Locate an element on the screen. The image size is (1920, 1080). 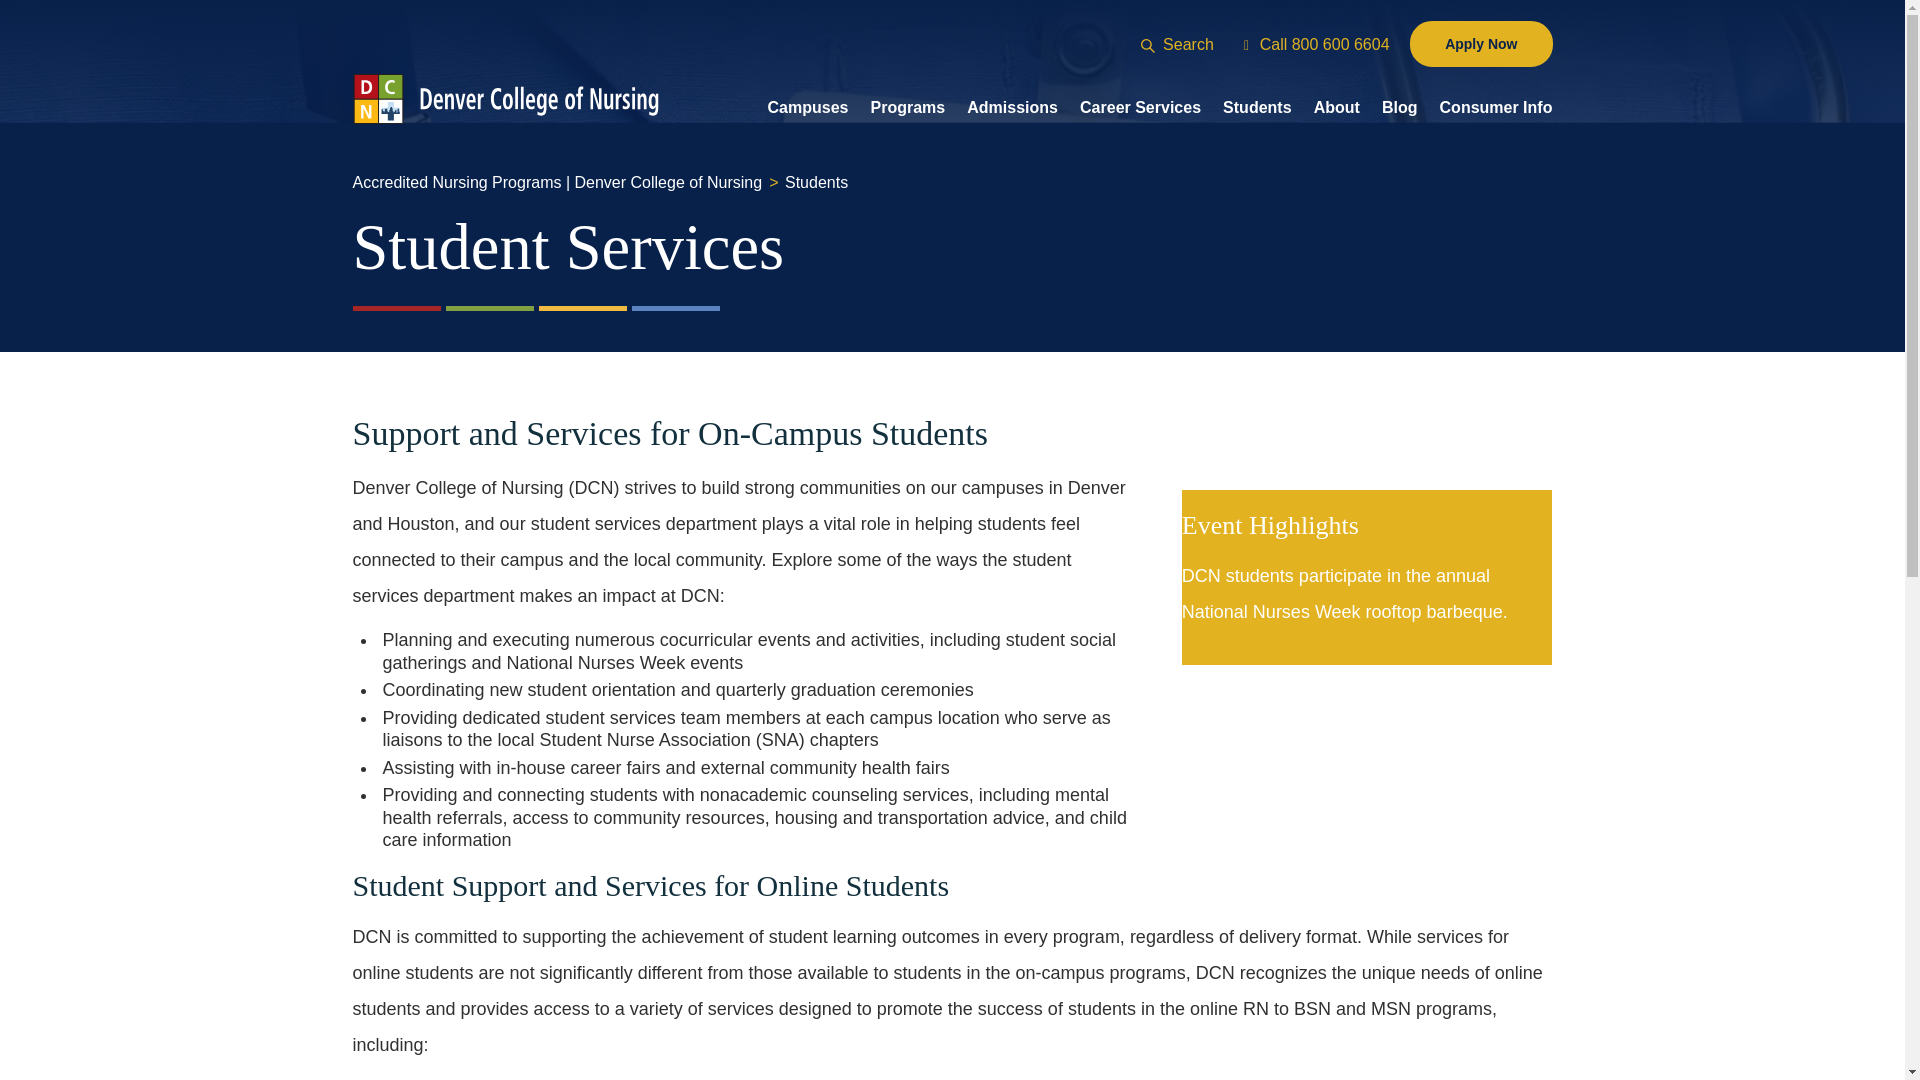
Students is located at coordinates (1256, 108).